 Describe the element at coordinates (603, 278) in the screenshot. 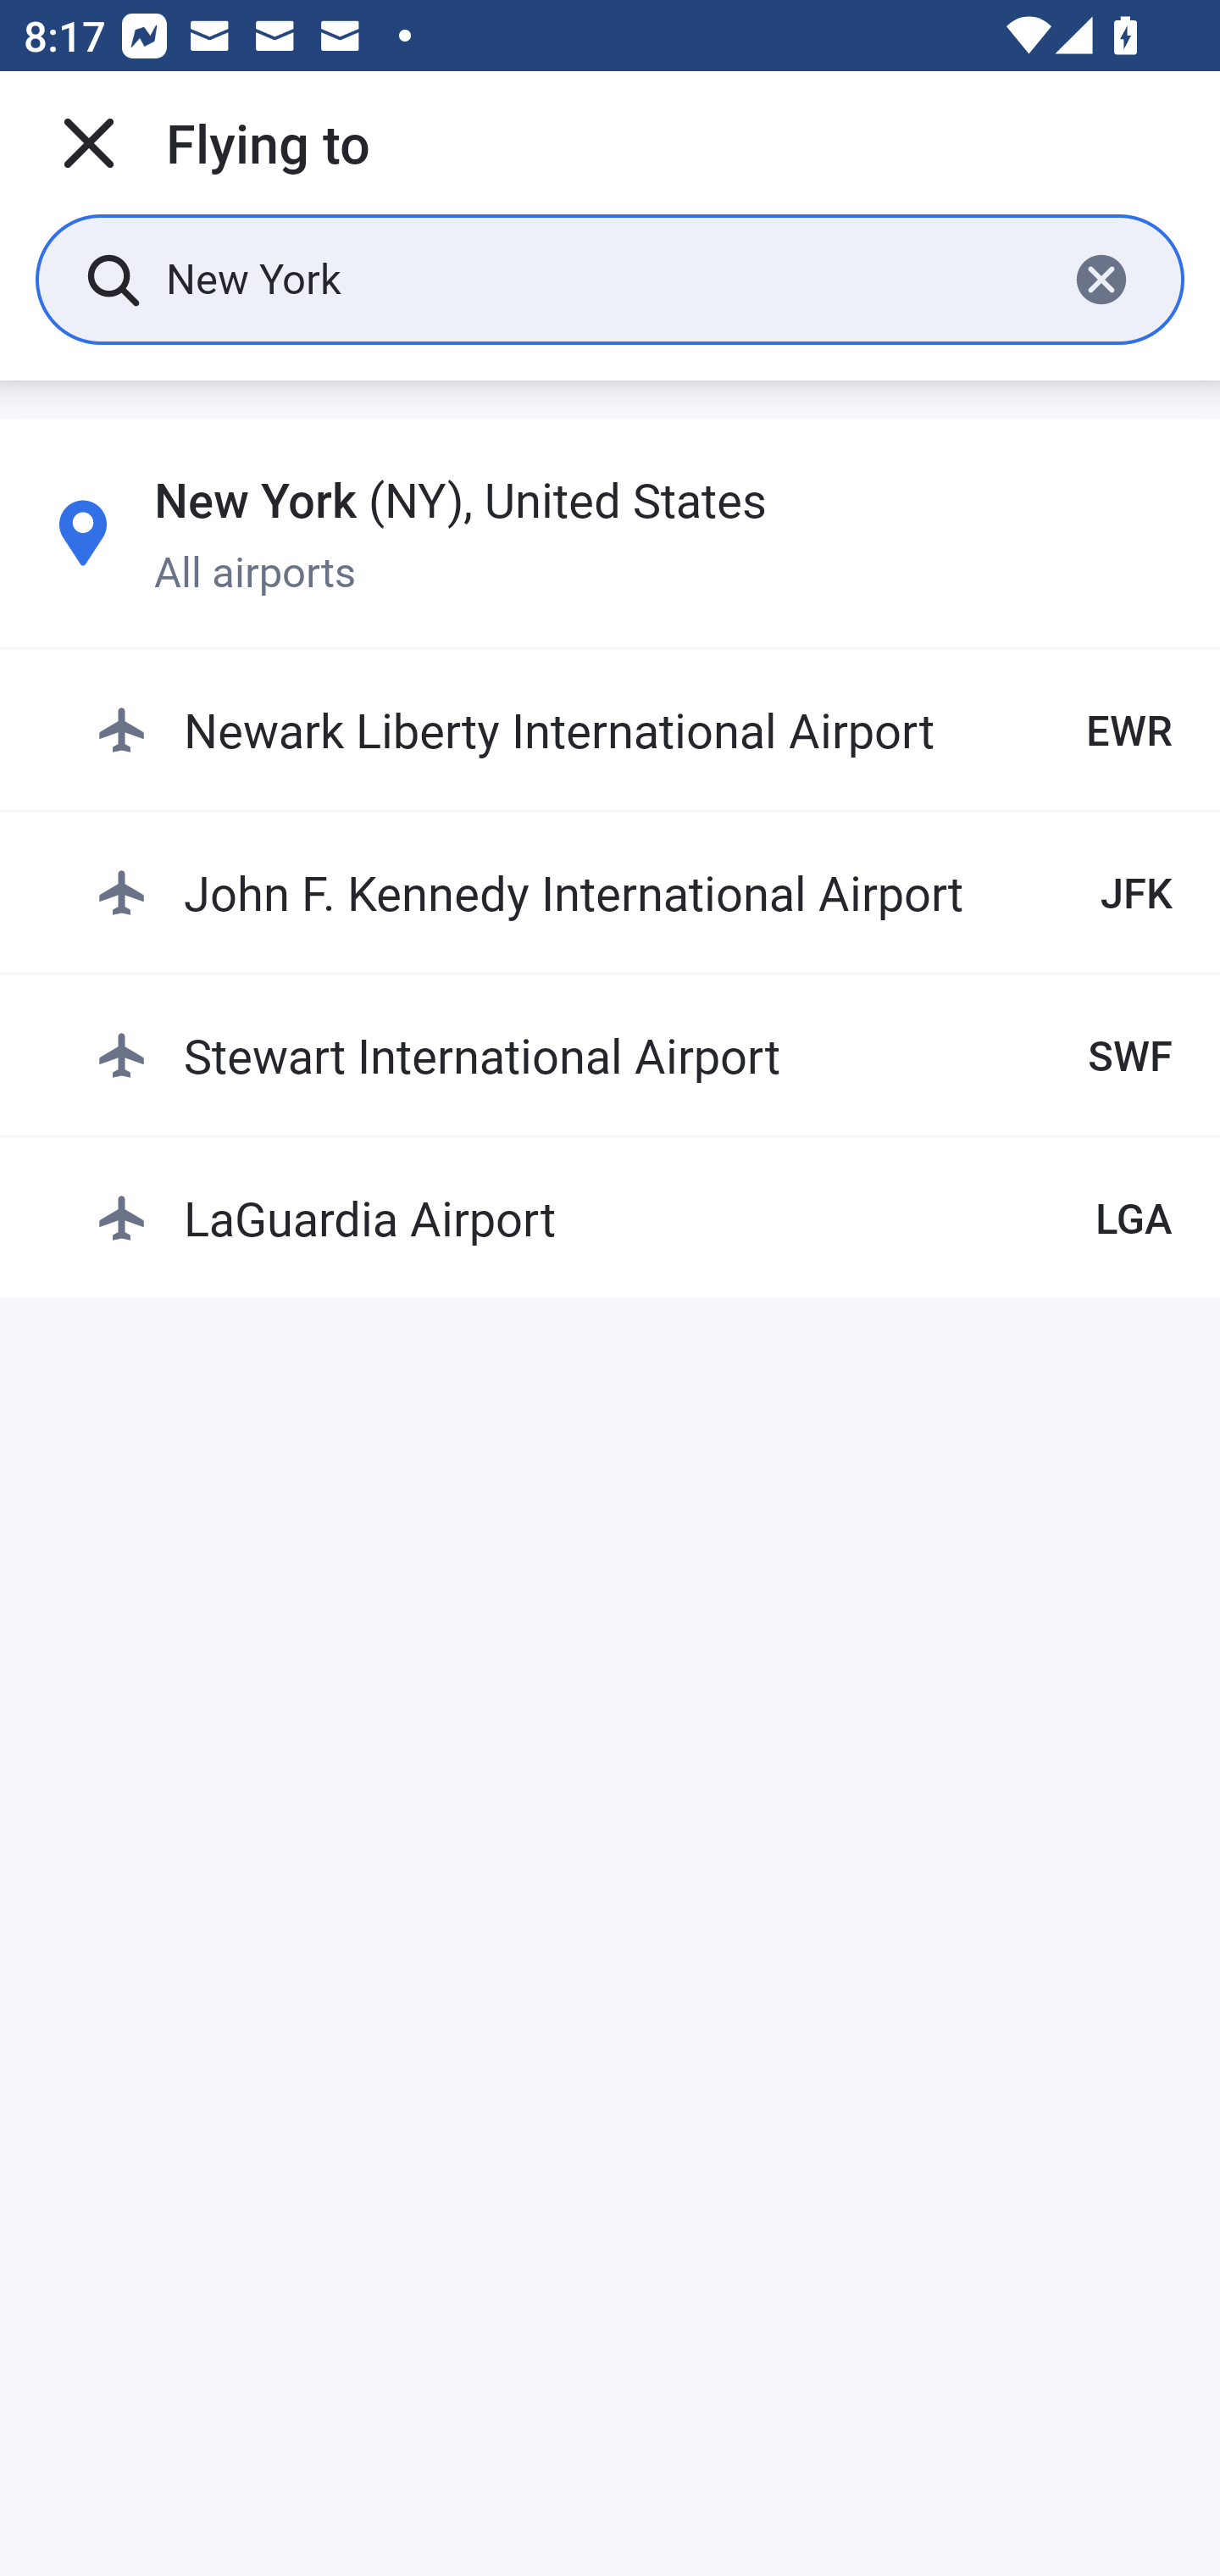

I see `New York` at that location.